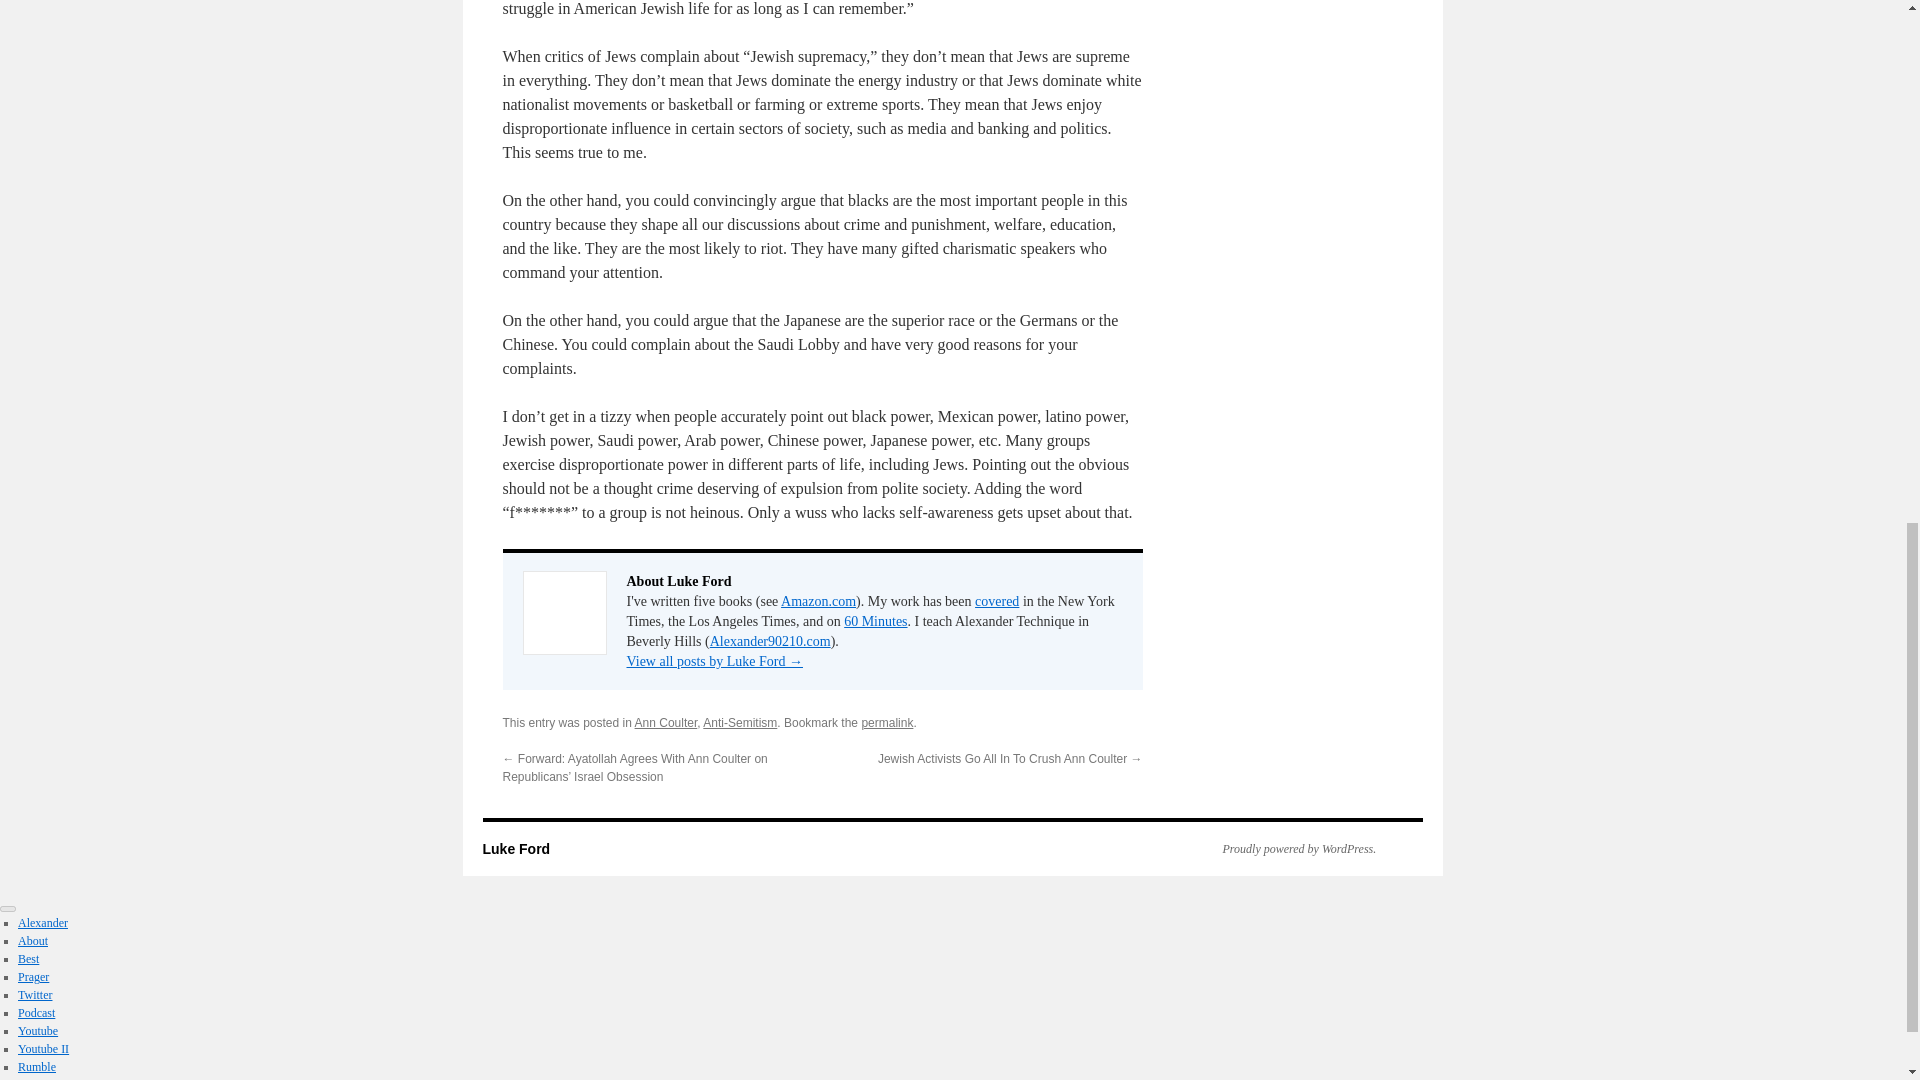 The height and width of the screenshot is (1080, 1920). What do you see at coordinates (875, 621) in the screenshot?
I see `60 Minutes` at bounding box center [875, 621].